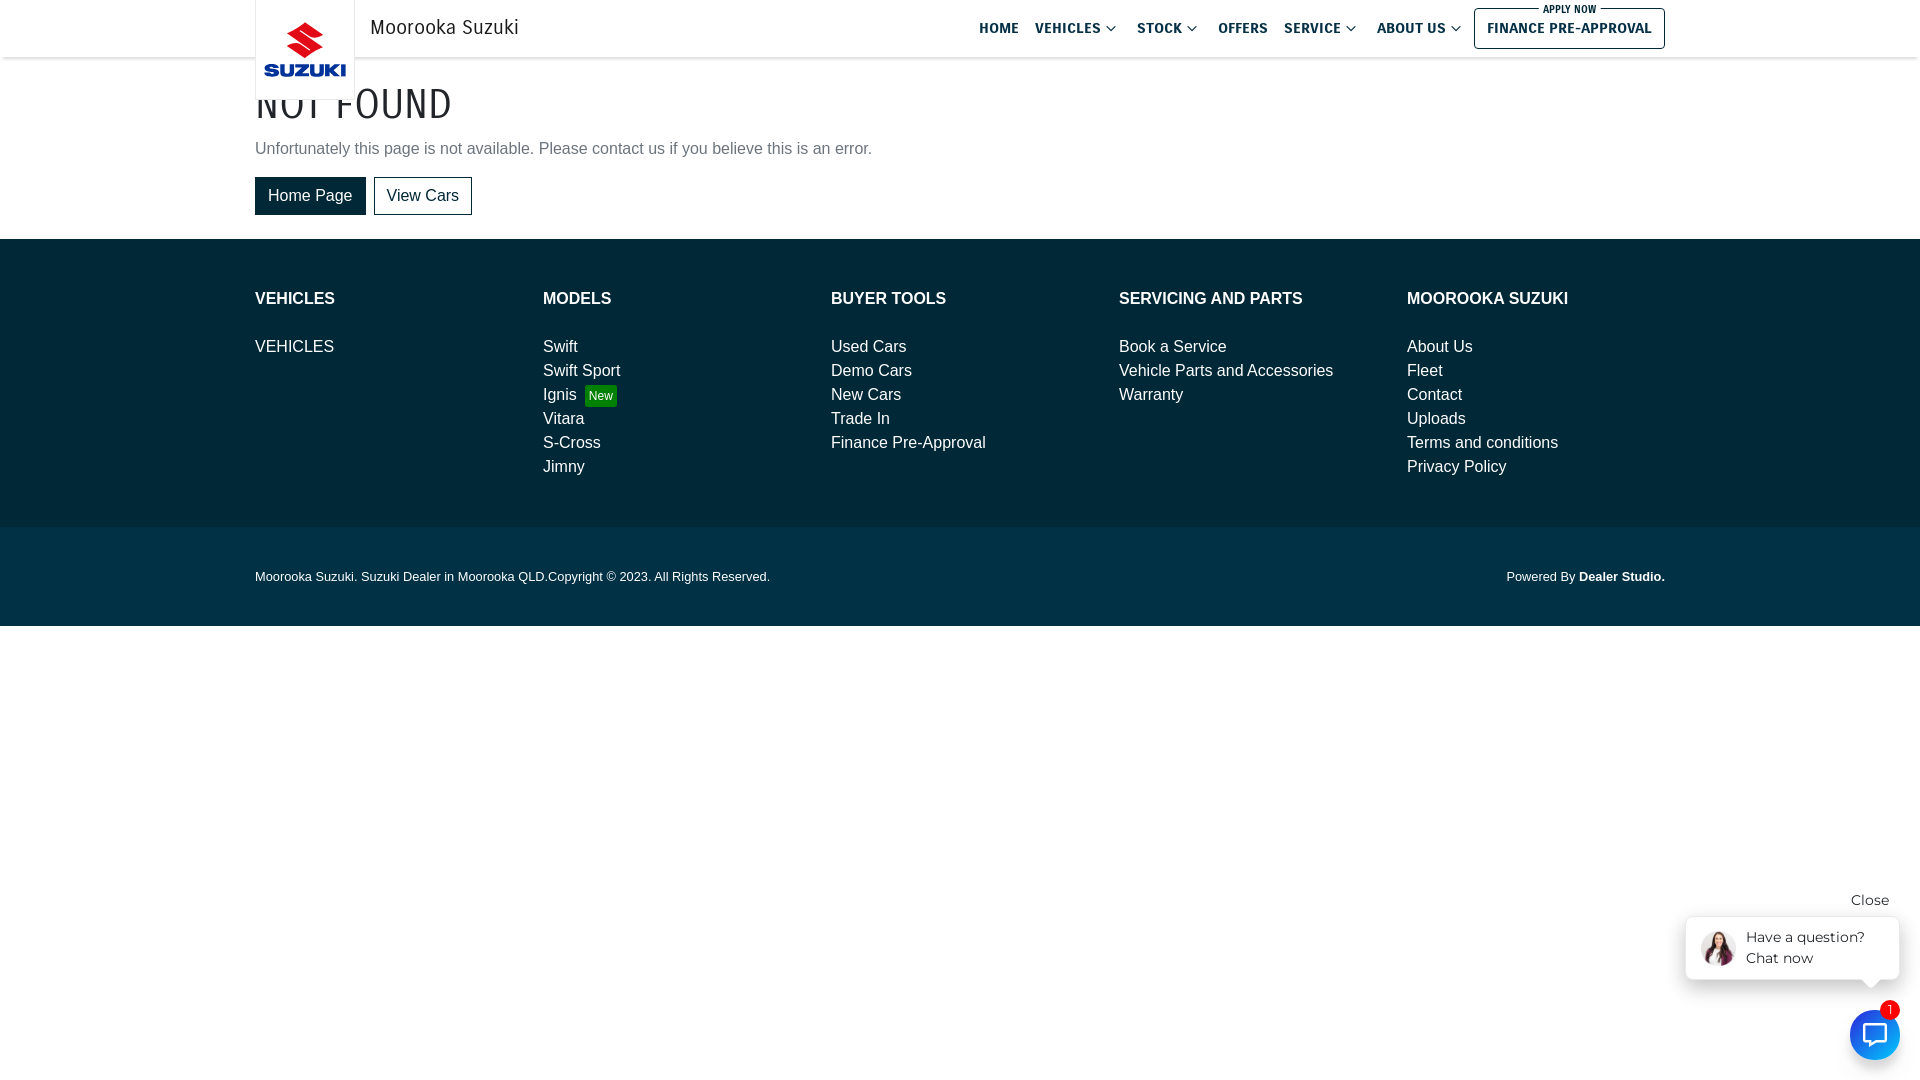  What do you see at coordinates (1440, 346) in the screenshot?
I see `About Us` at bounding box center [1440, 346].